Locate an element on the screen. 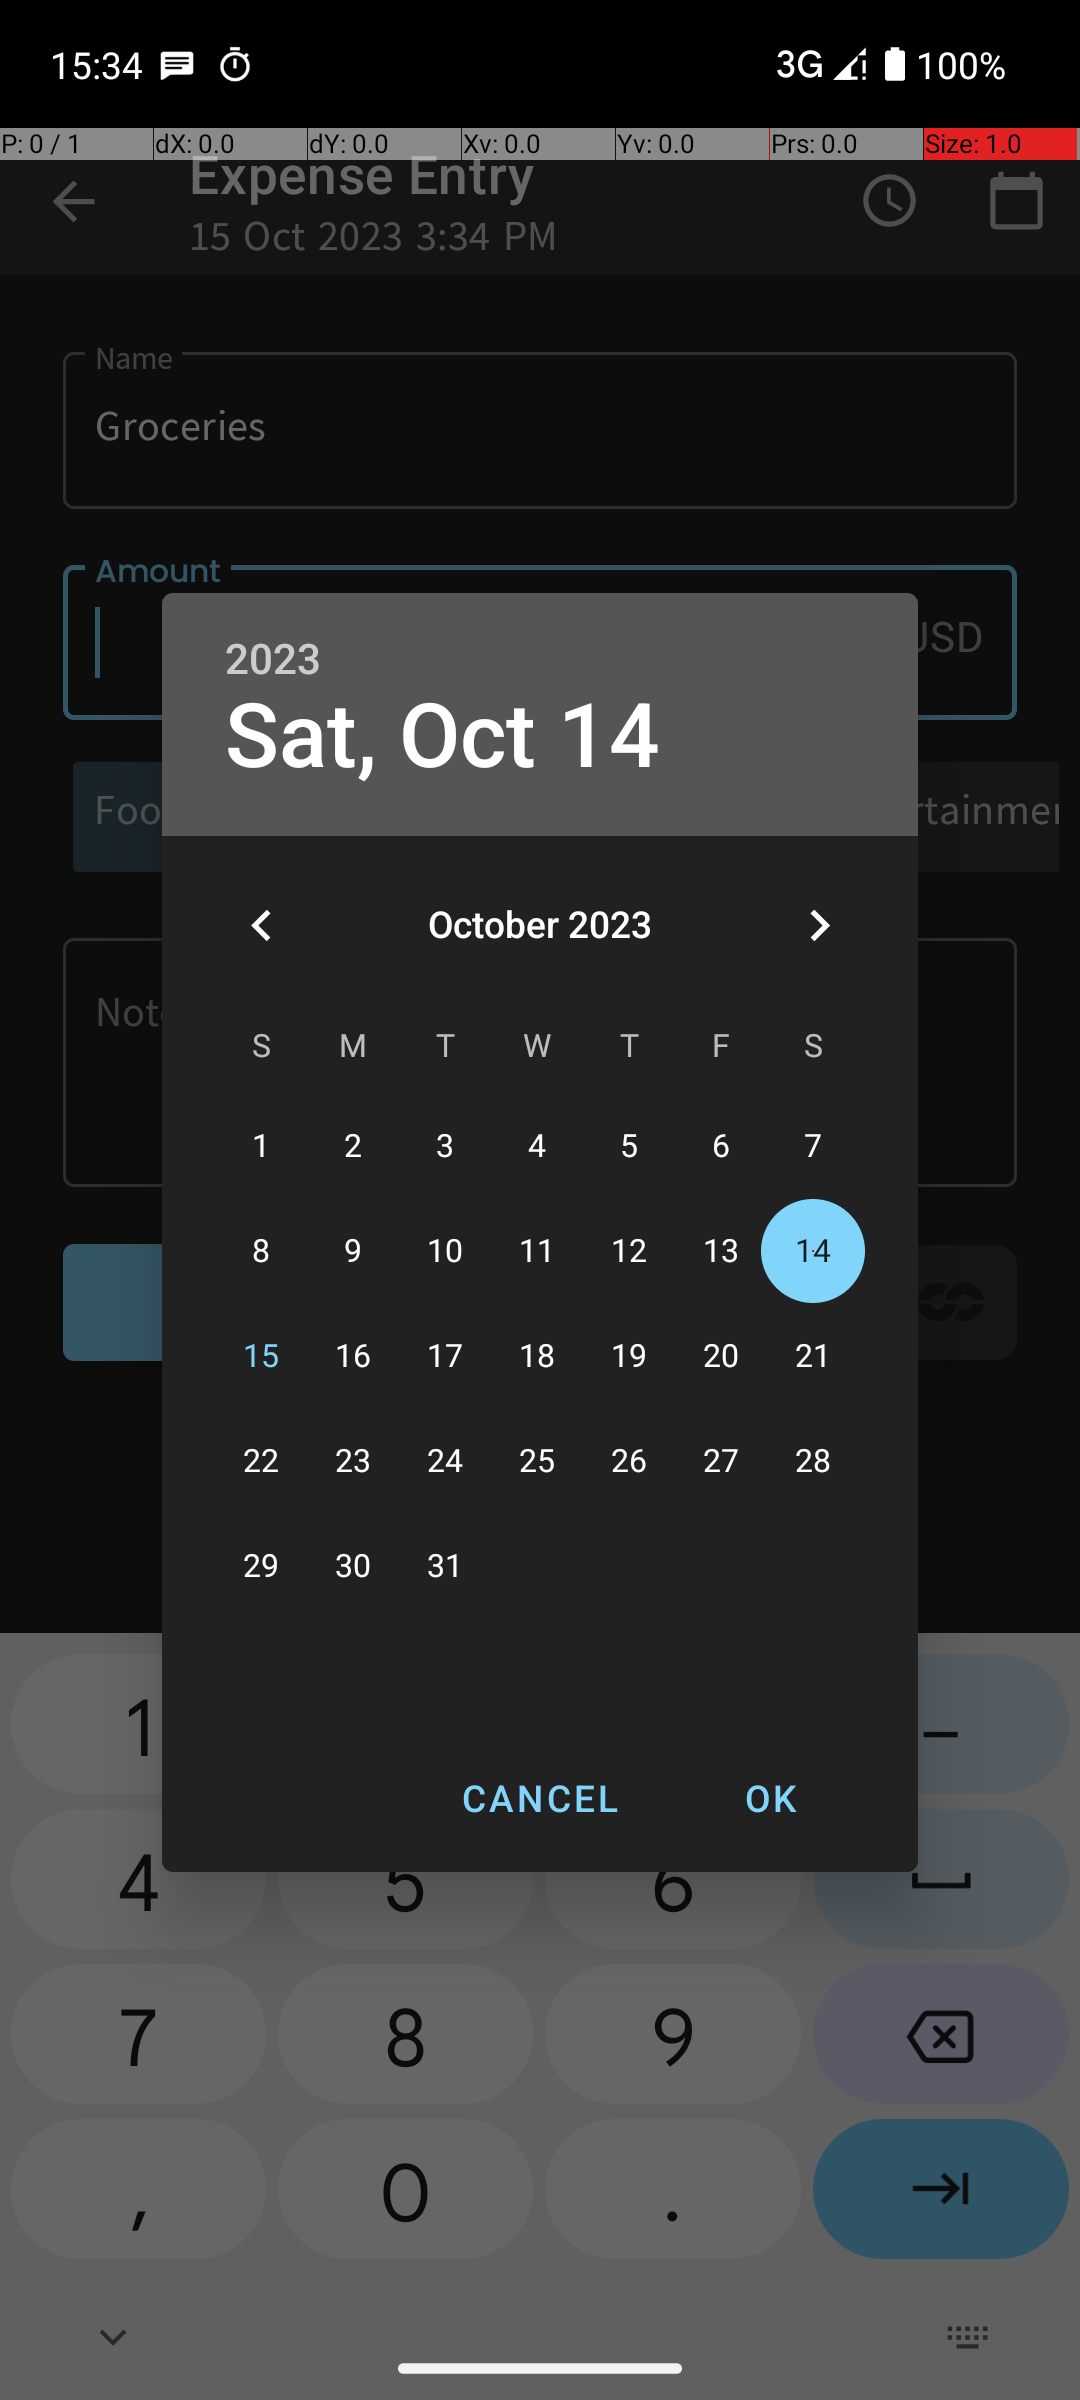 Image resolution: width=1080 pixels, height=2400 pixels. 16 is located at coordinates (353, 1356).